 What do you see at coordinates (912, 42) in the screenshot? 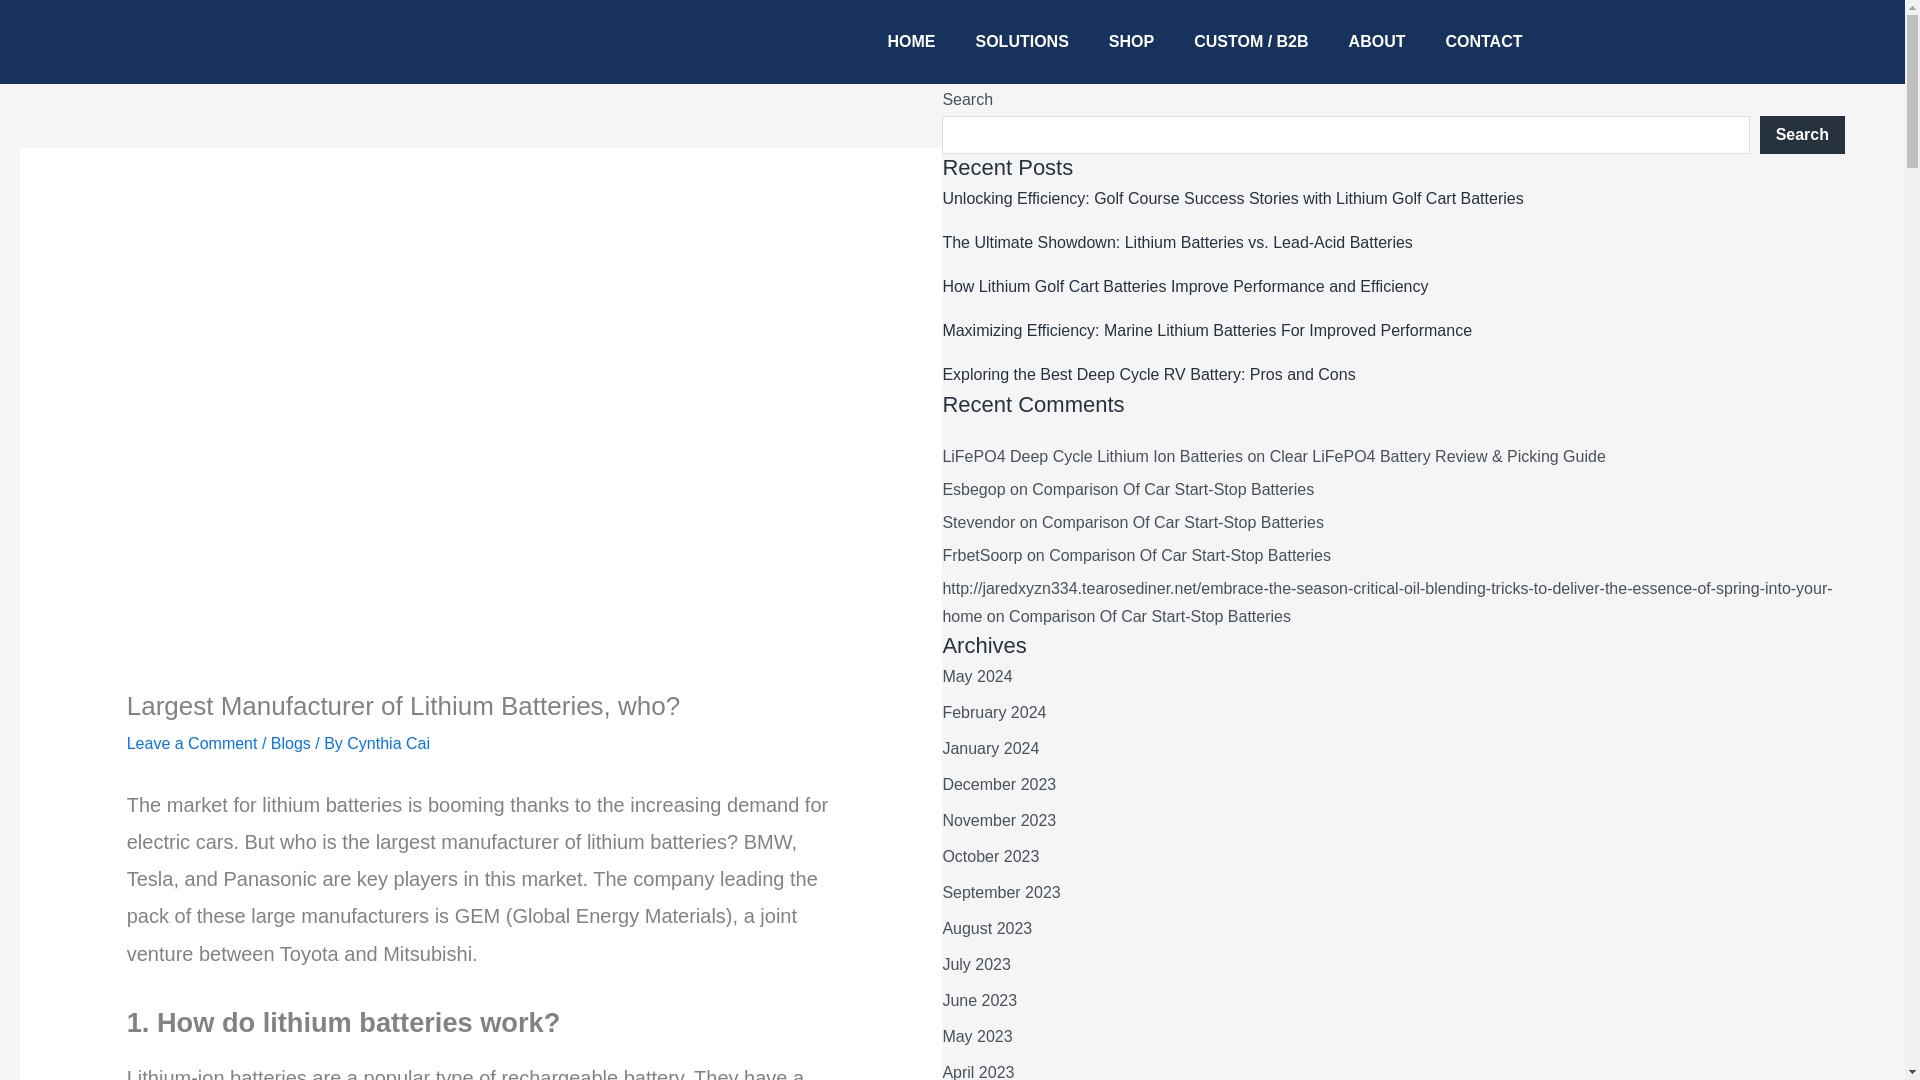
I see `HOME` at bounding box center [912, 42].